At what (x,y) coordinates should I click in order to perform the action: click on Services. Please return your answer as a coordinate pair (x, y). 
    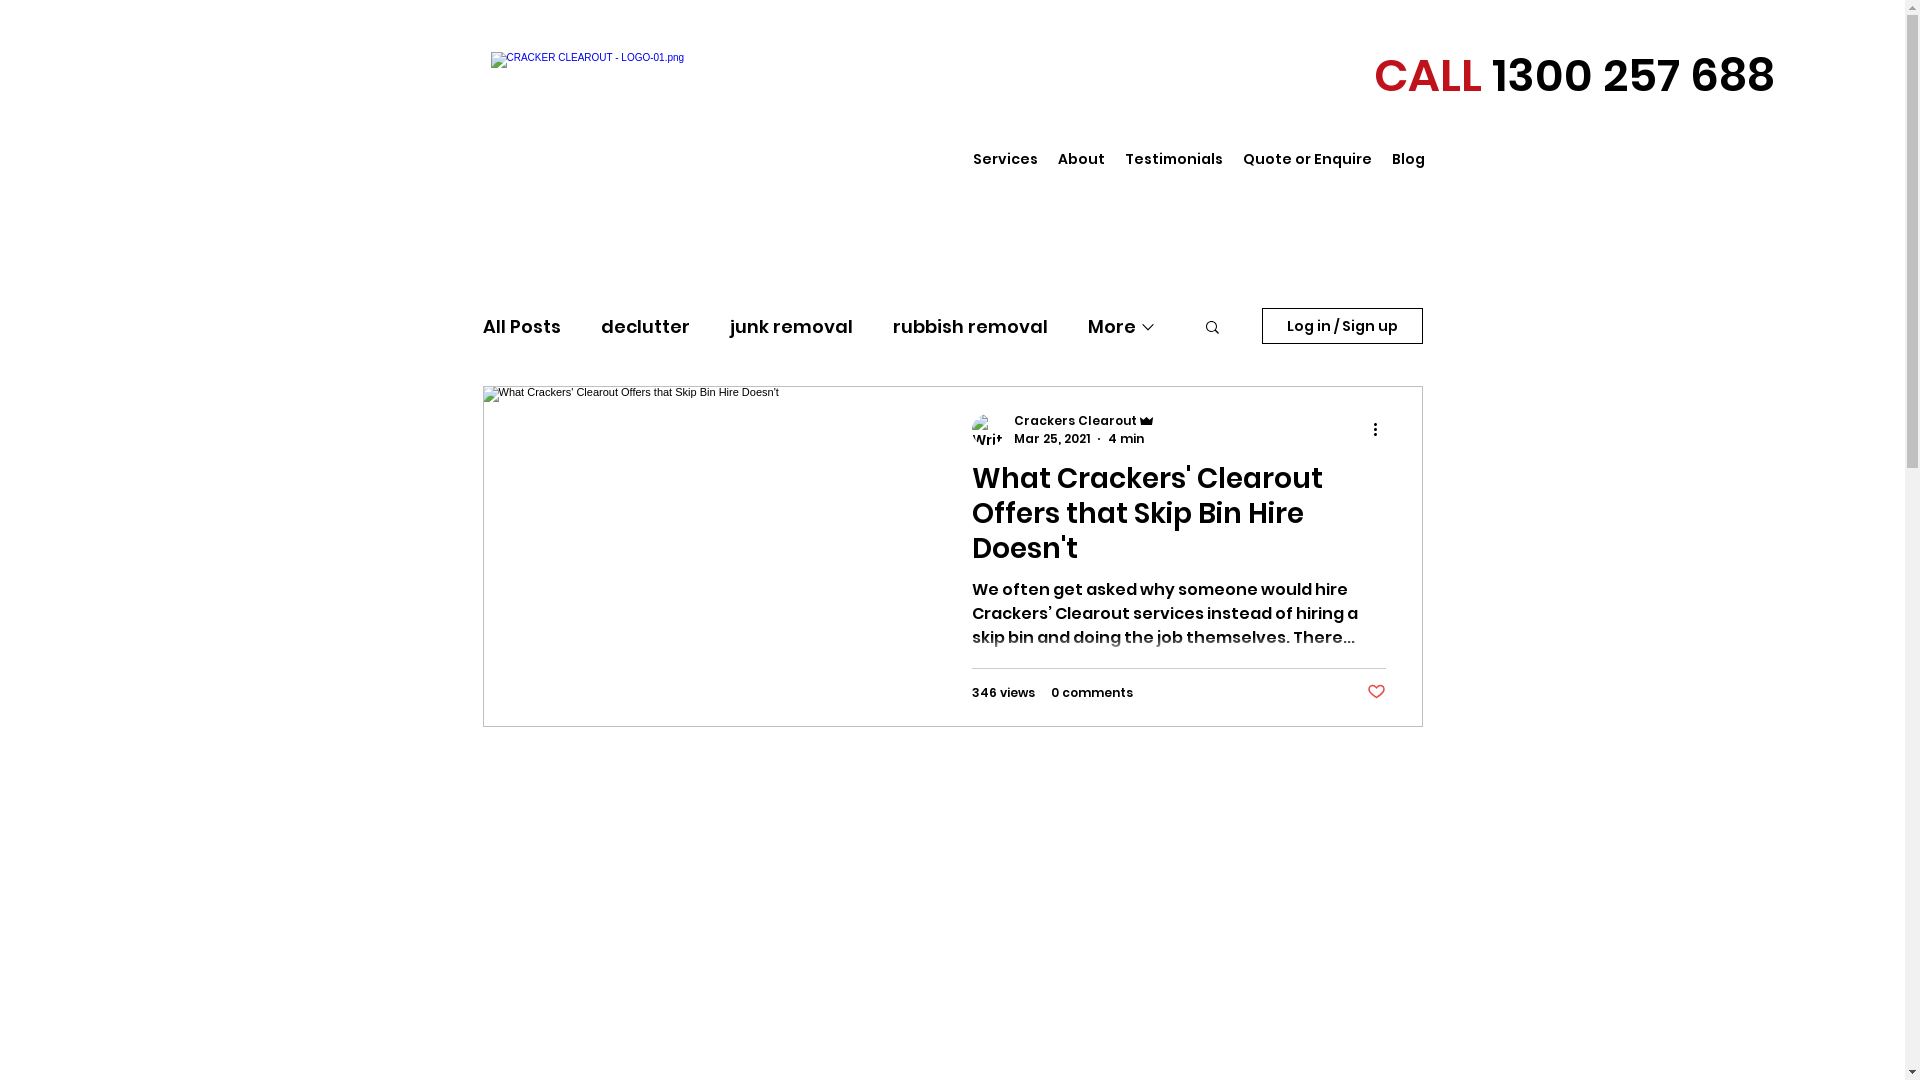
    Looking at the image, I should click on (1004, 159).